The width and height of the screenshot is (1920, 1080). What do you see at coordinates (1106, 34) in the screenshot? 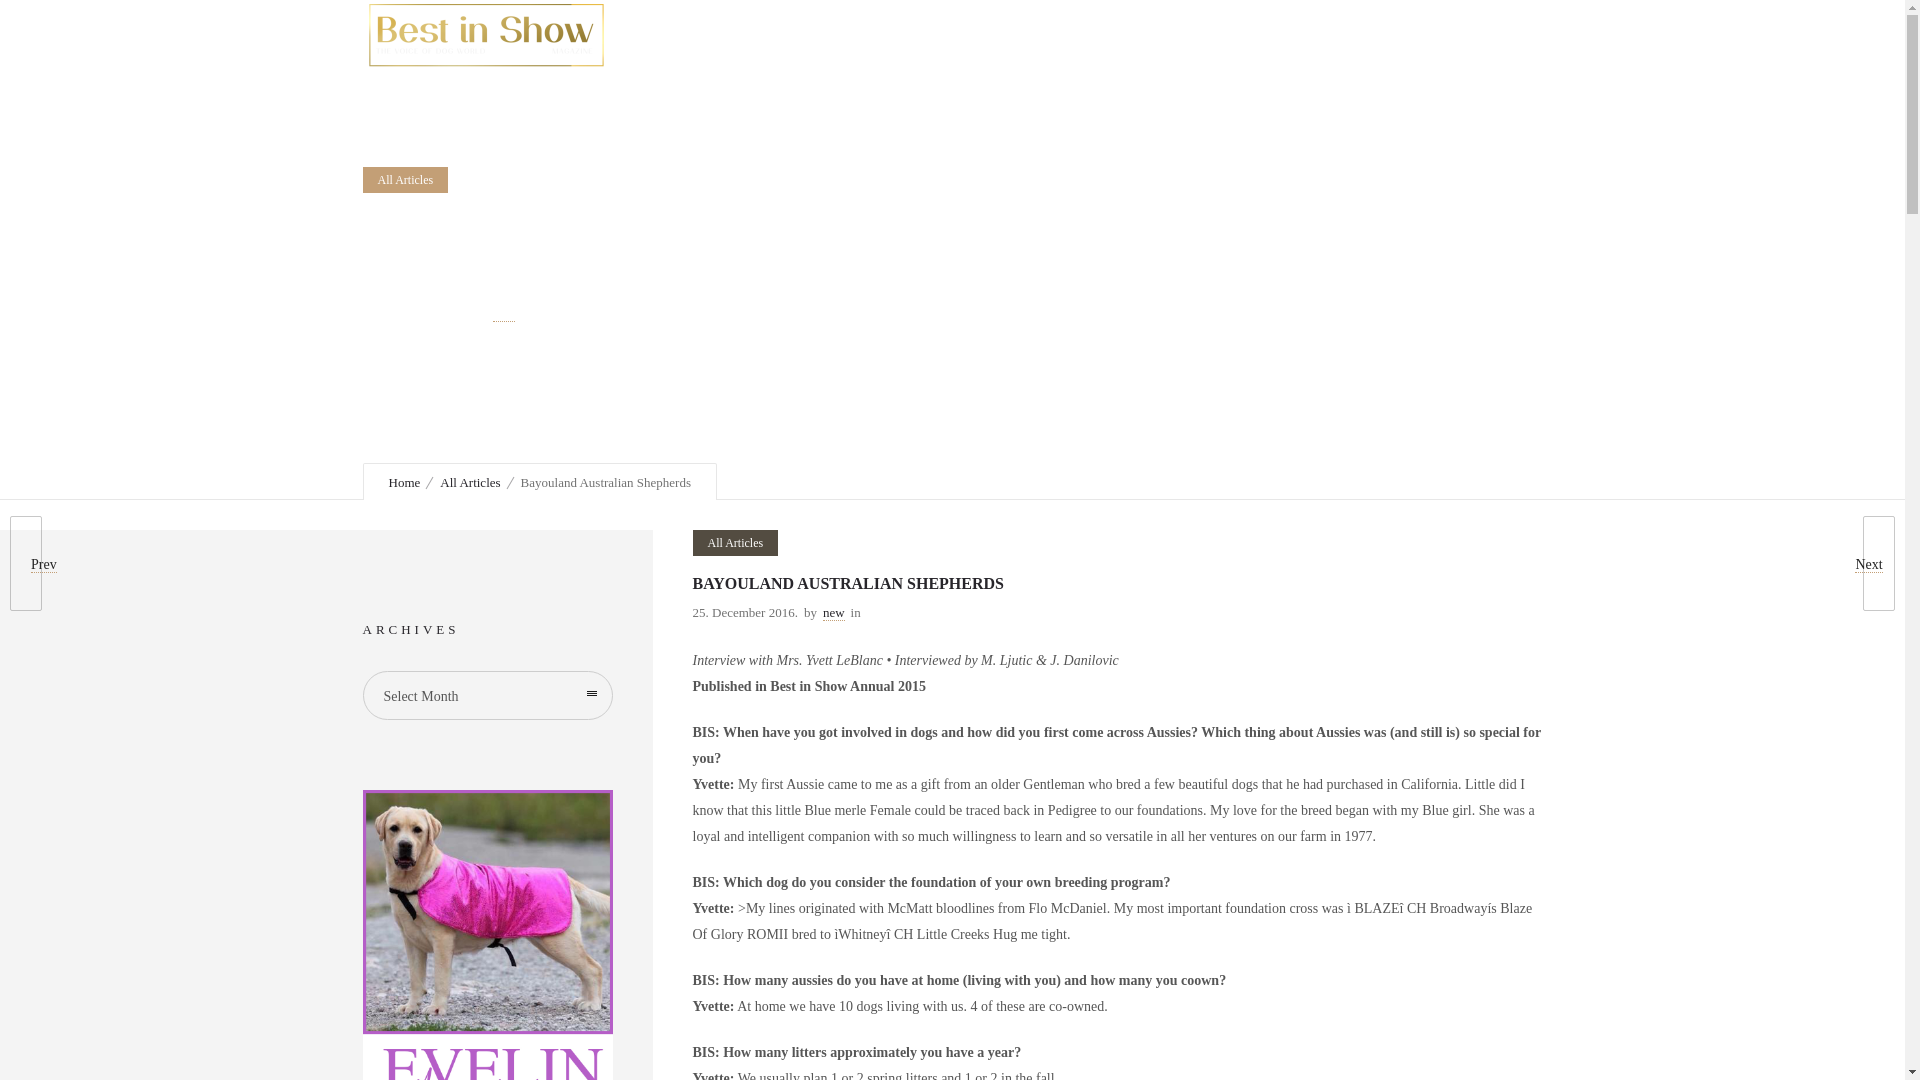
I see `ADVERTISING` at bounding box center [1106, 34].